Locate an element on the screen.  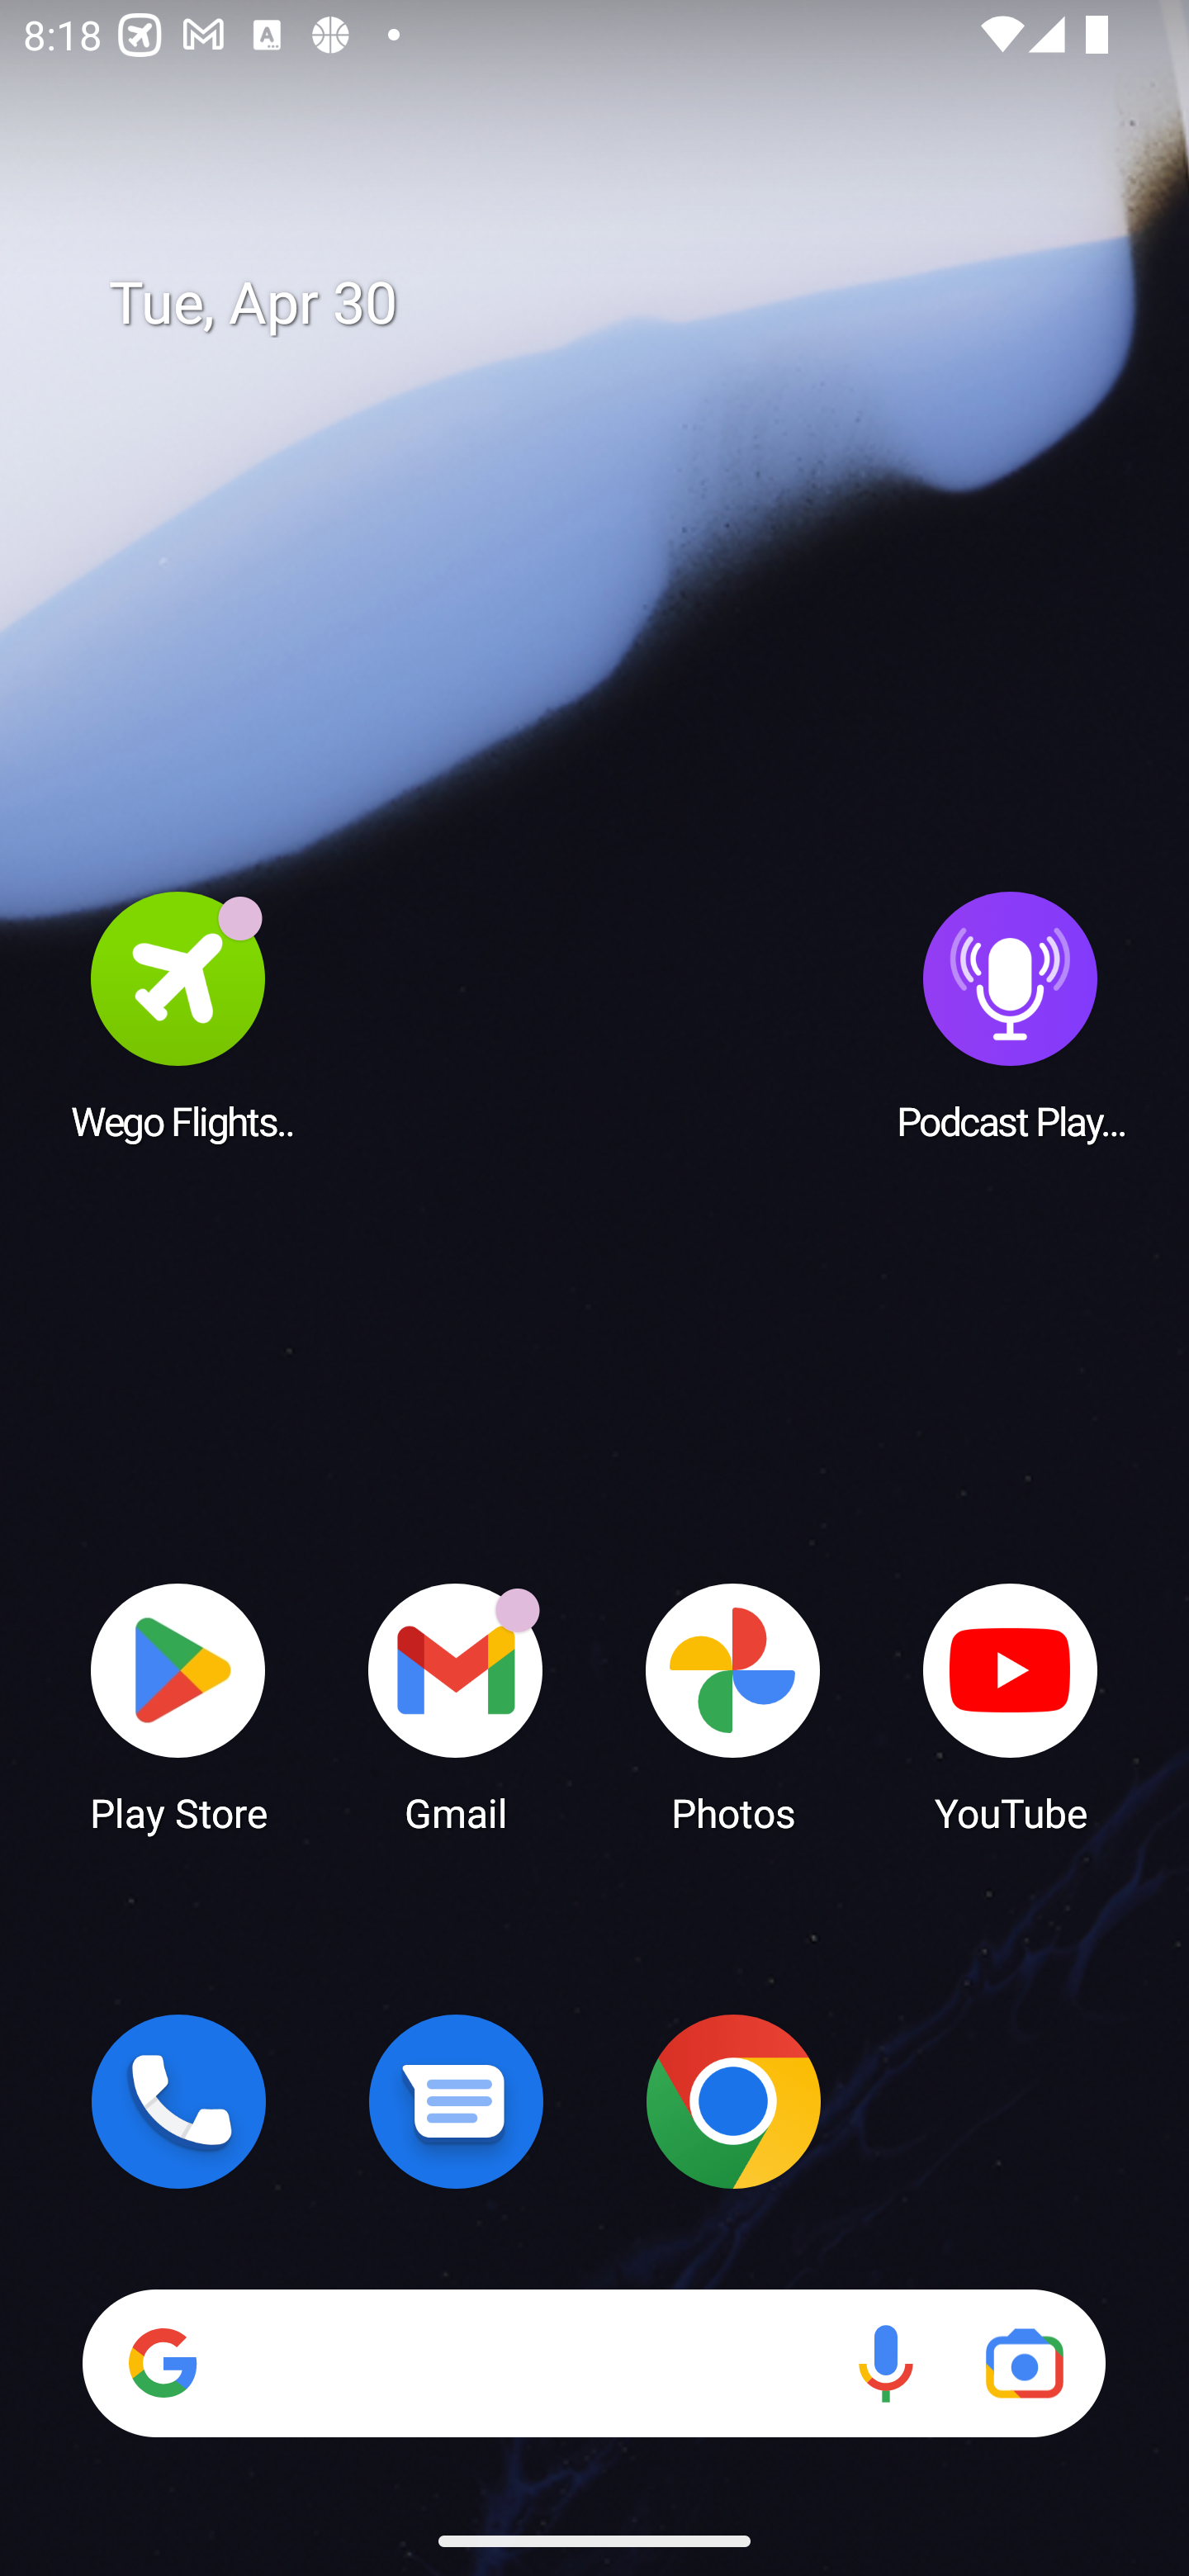
Podcast Player is located at coordinates (1011, 1015).